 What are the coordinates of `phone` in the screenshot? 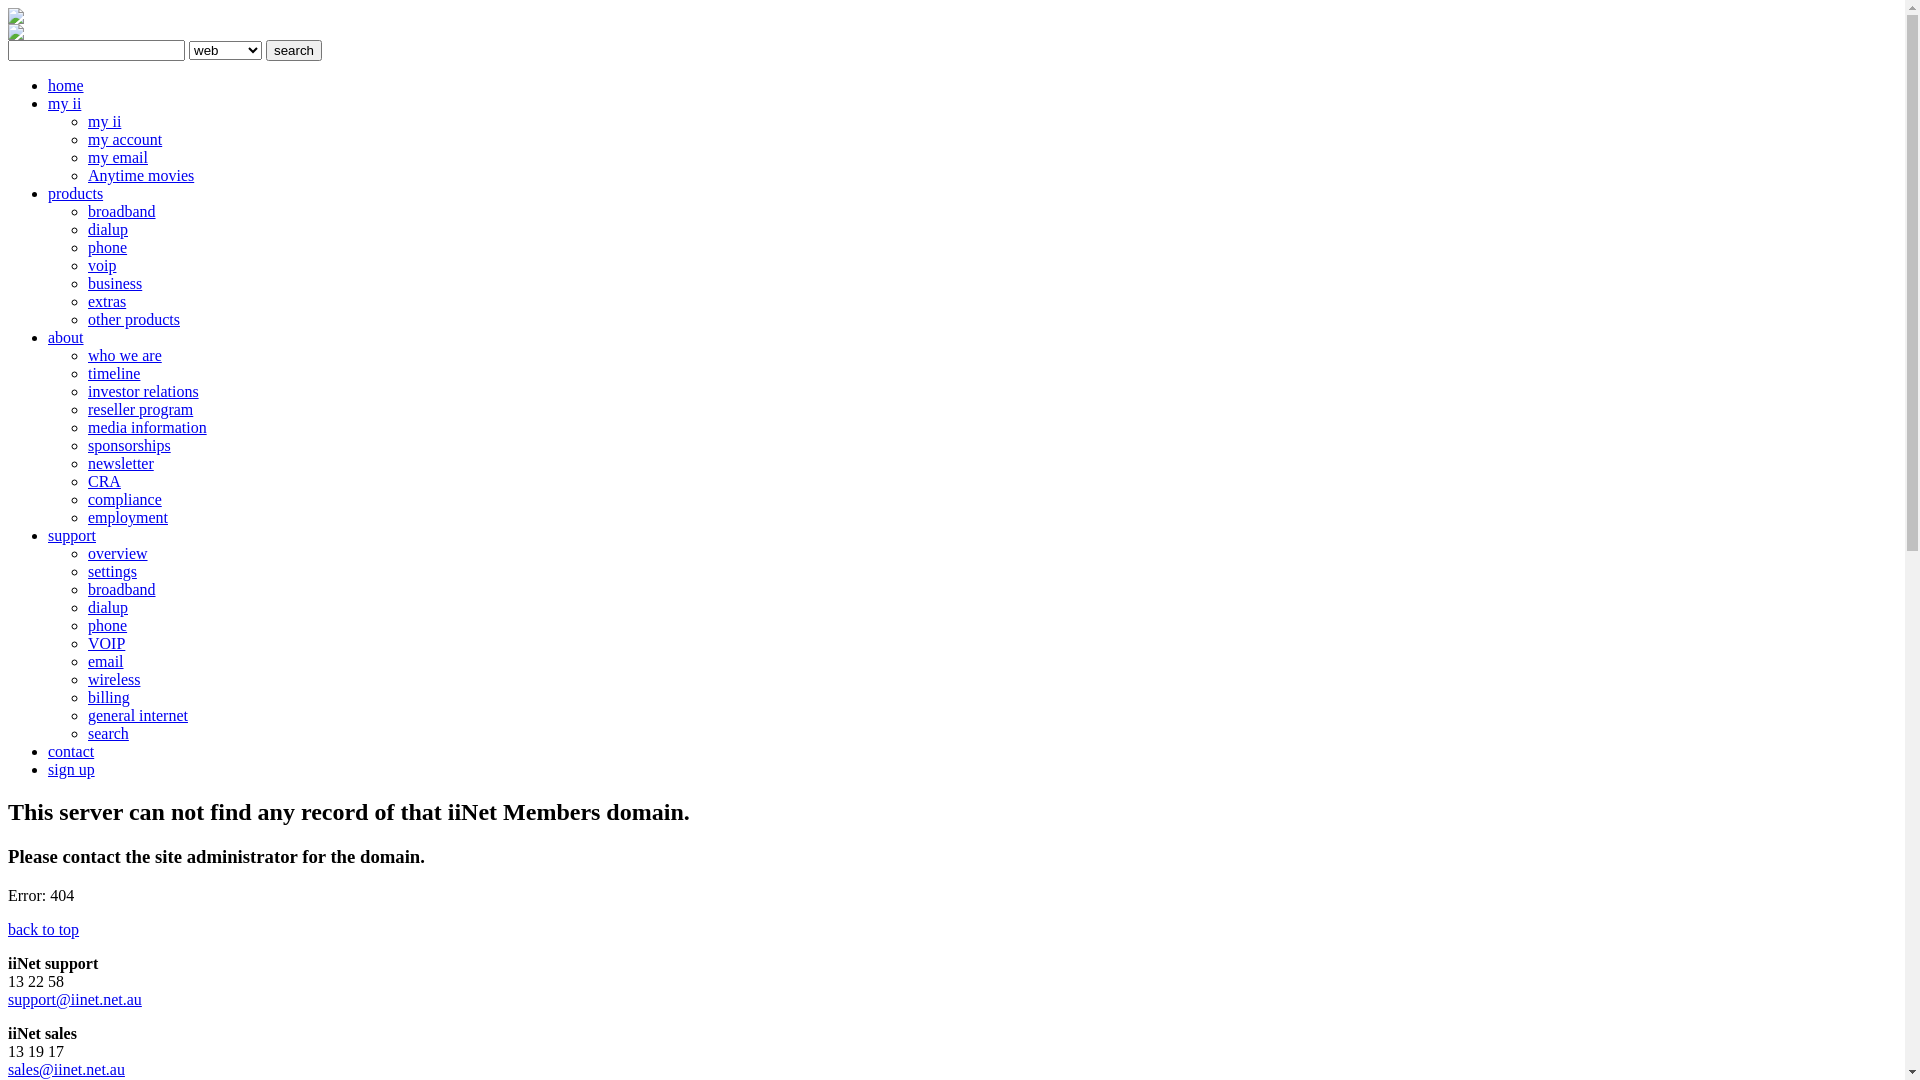 It's located at (108, 248).